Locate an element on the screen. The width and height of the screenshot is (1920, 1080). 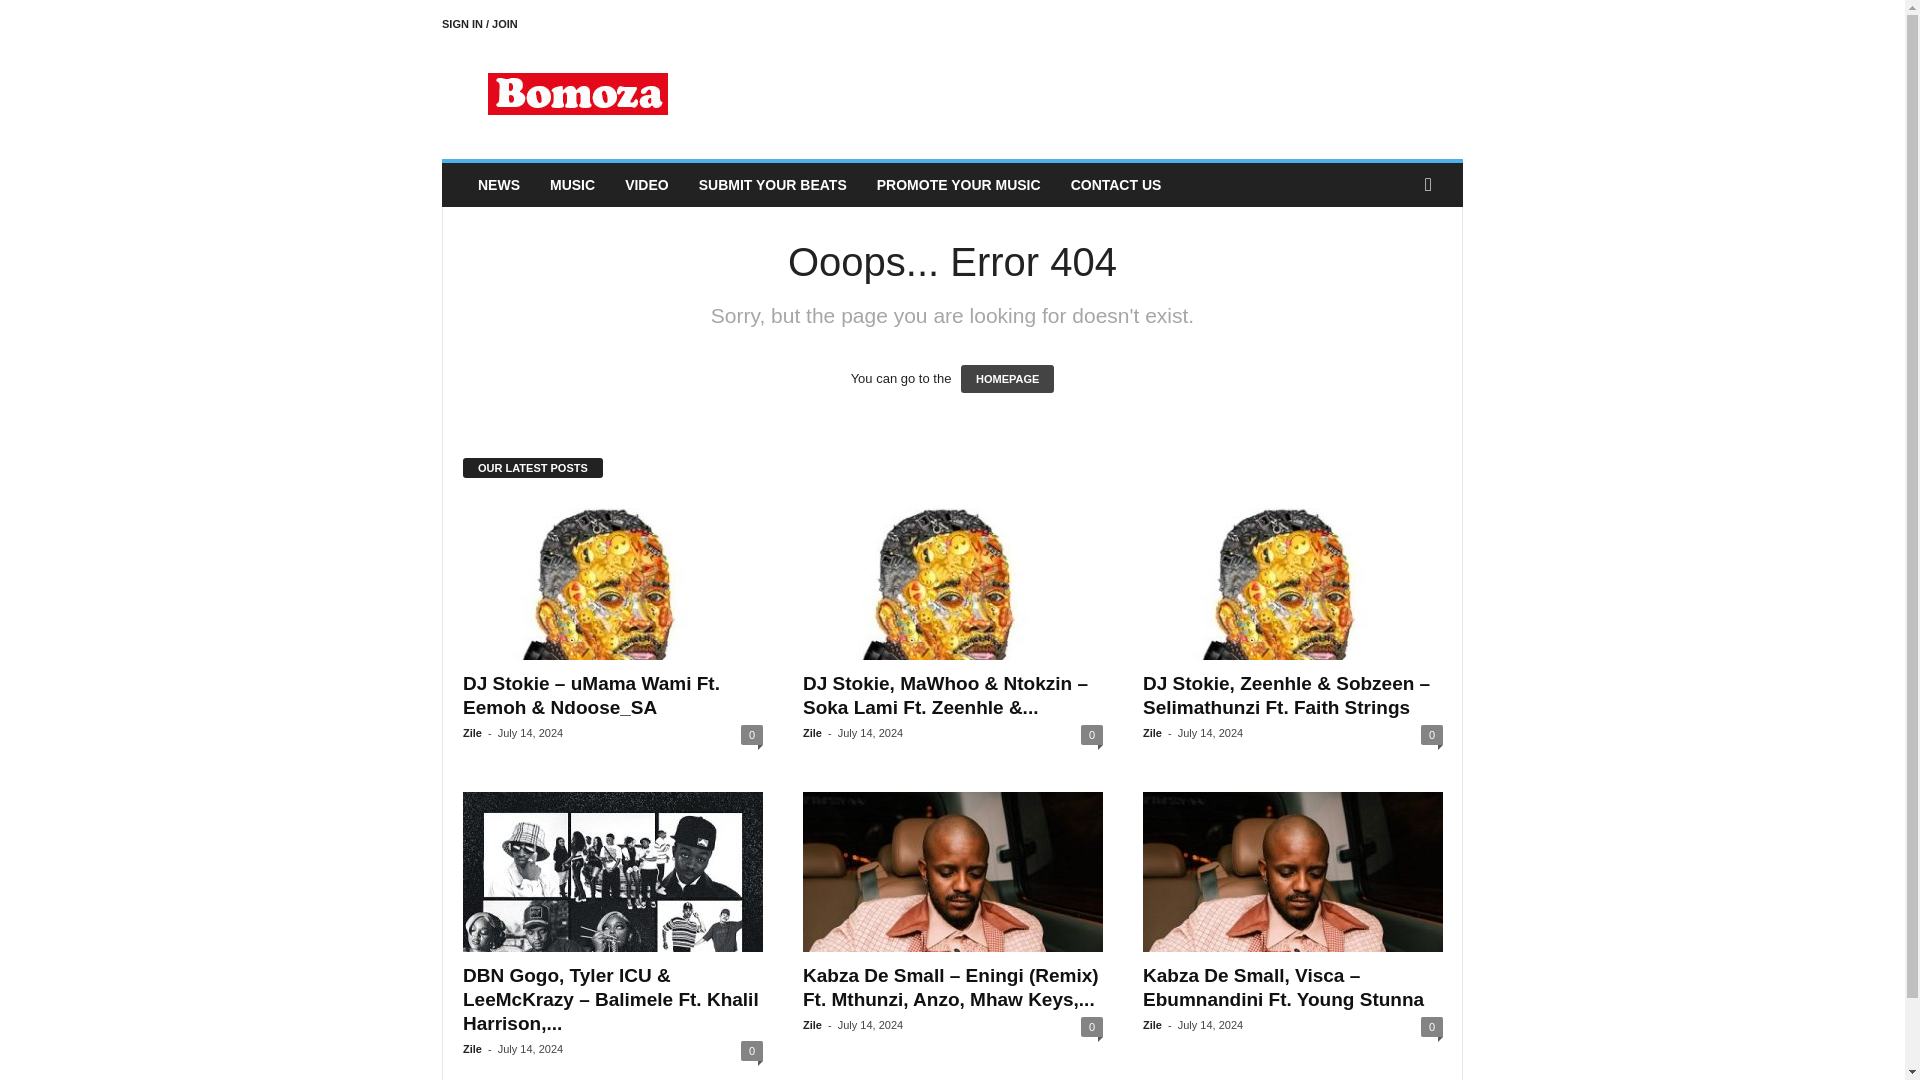
0 is located at coordinates (1432, 734).